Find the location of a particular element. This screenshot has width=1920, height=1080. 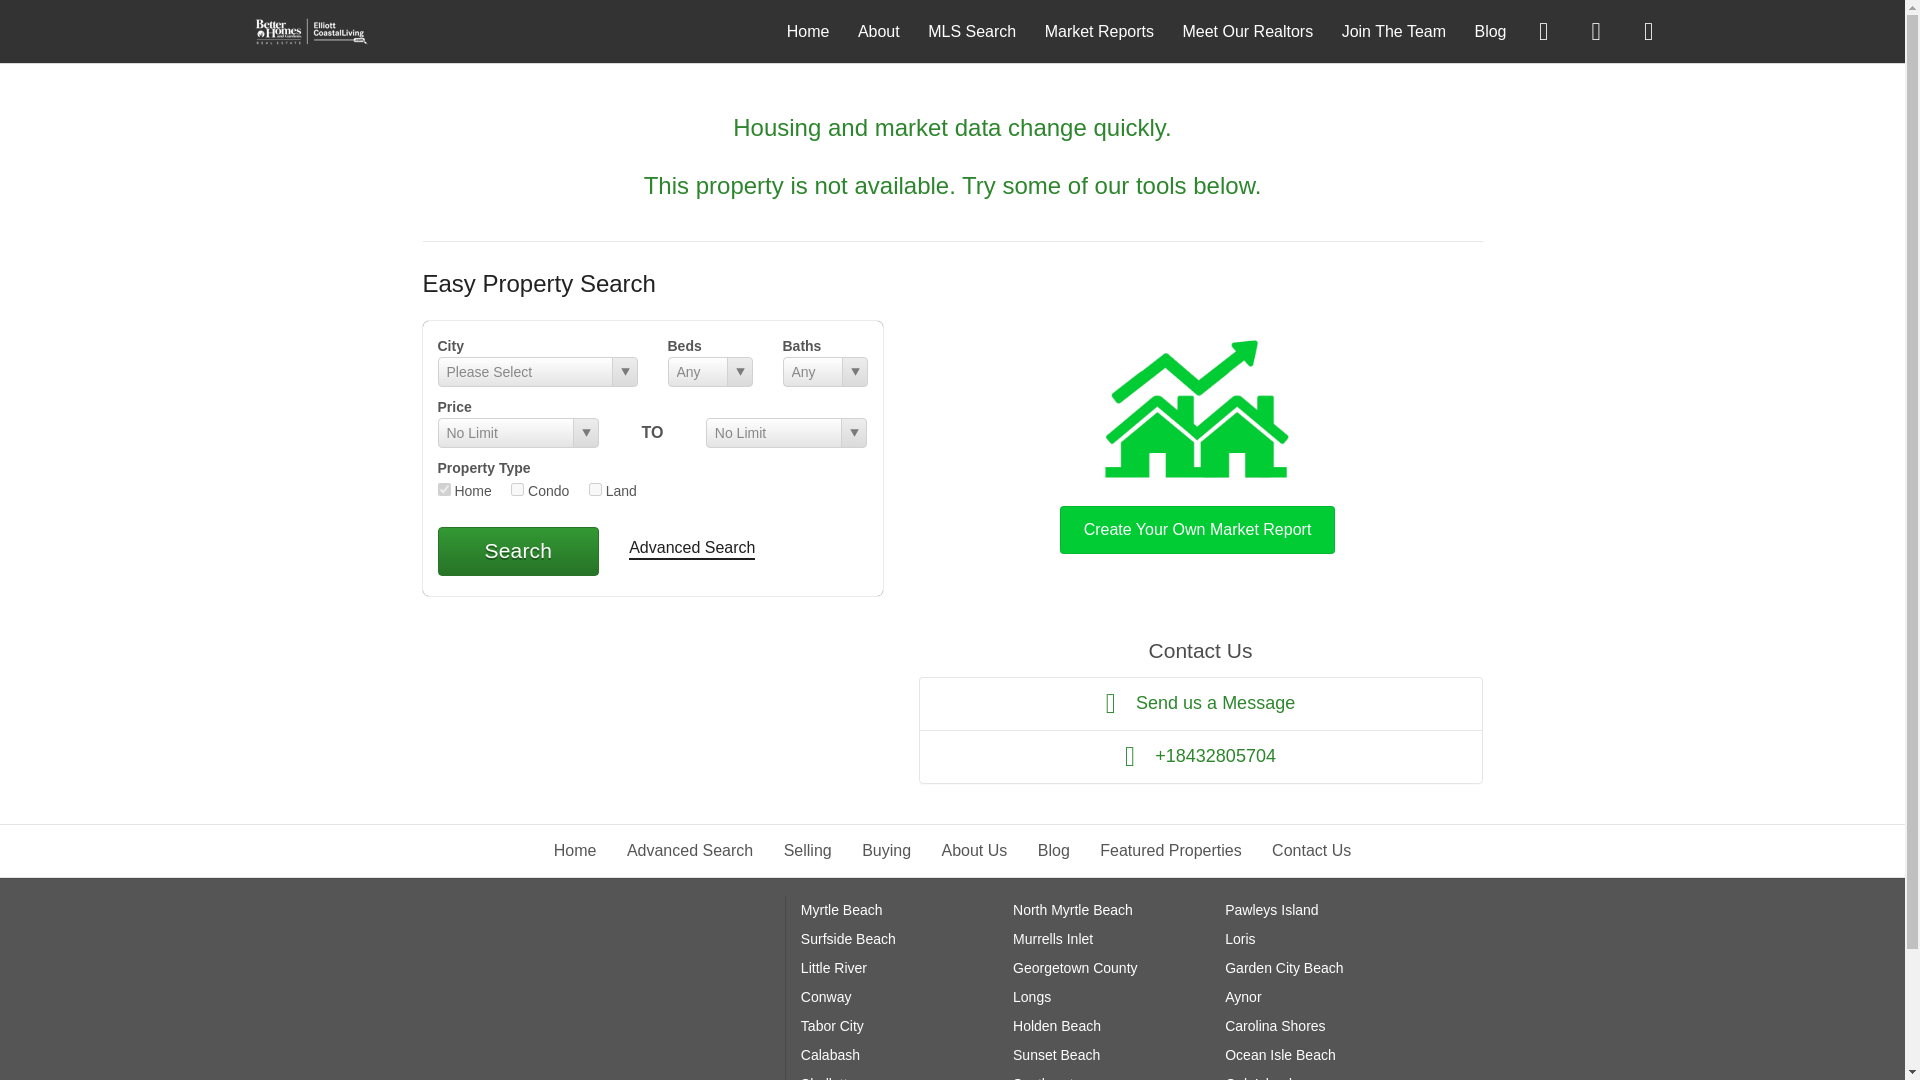

About Us is located at coordinates (975, 850).